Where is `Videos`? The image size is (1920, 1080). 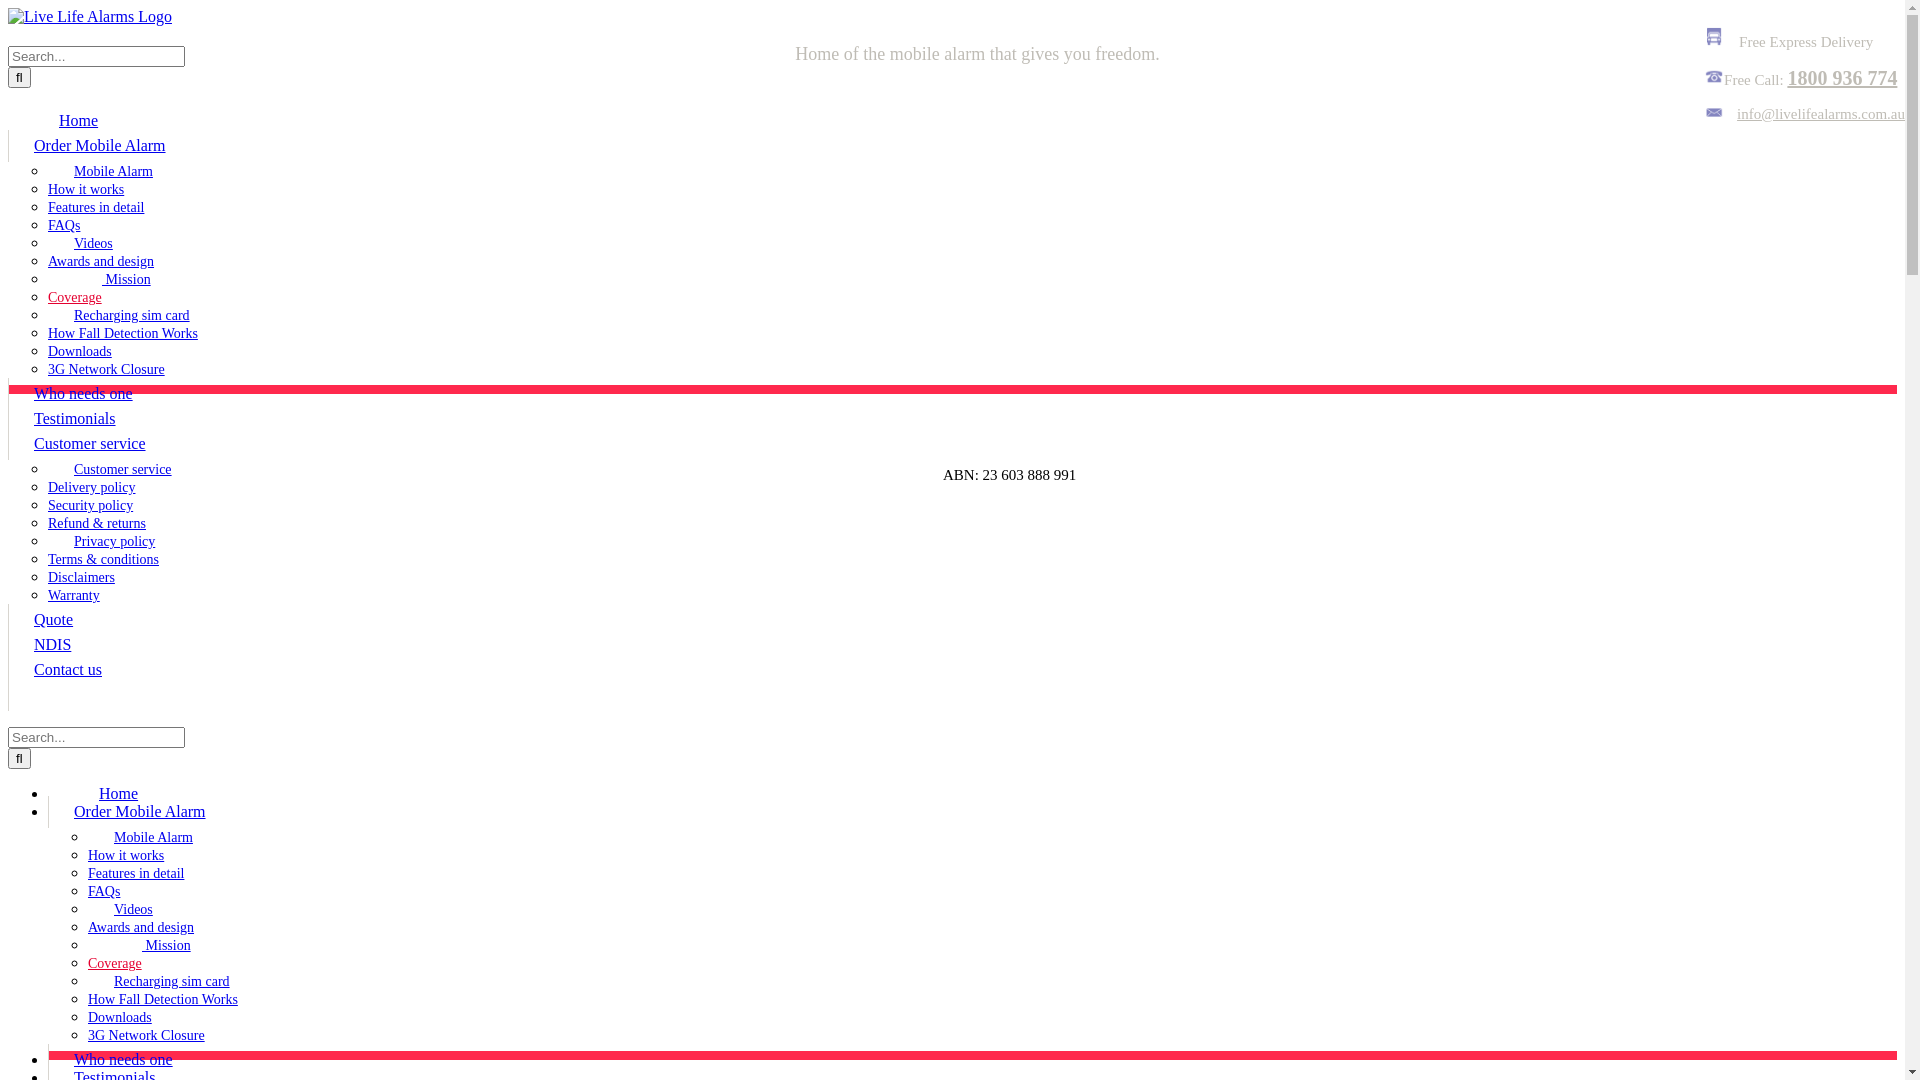 Videos is located at coordinates (80, 244).